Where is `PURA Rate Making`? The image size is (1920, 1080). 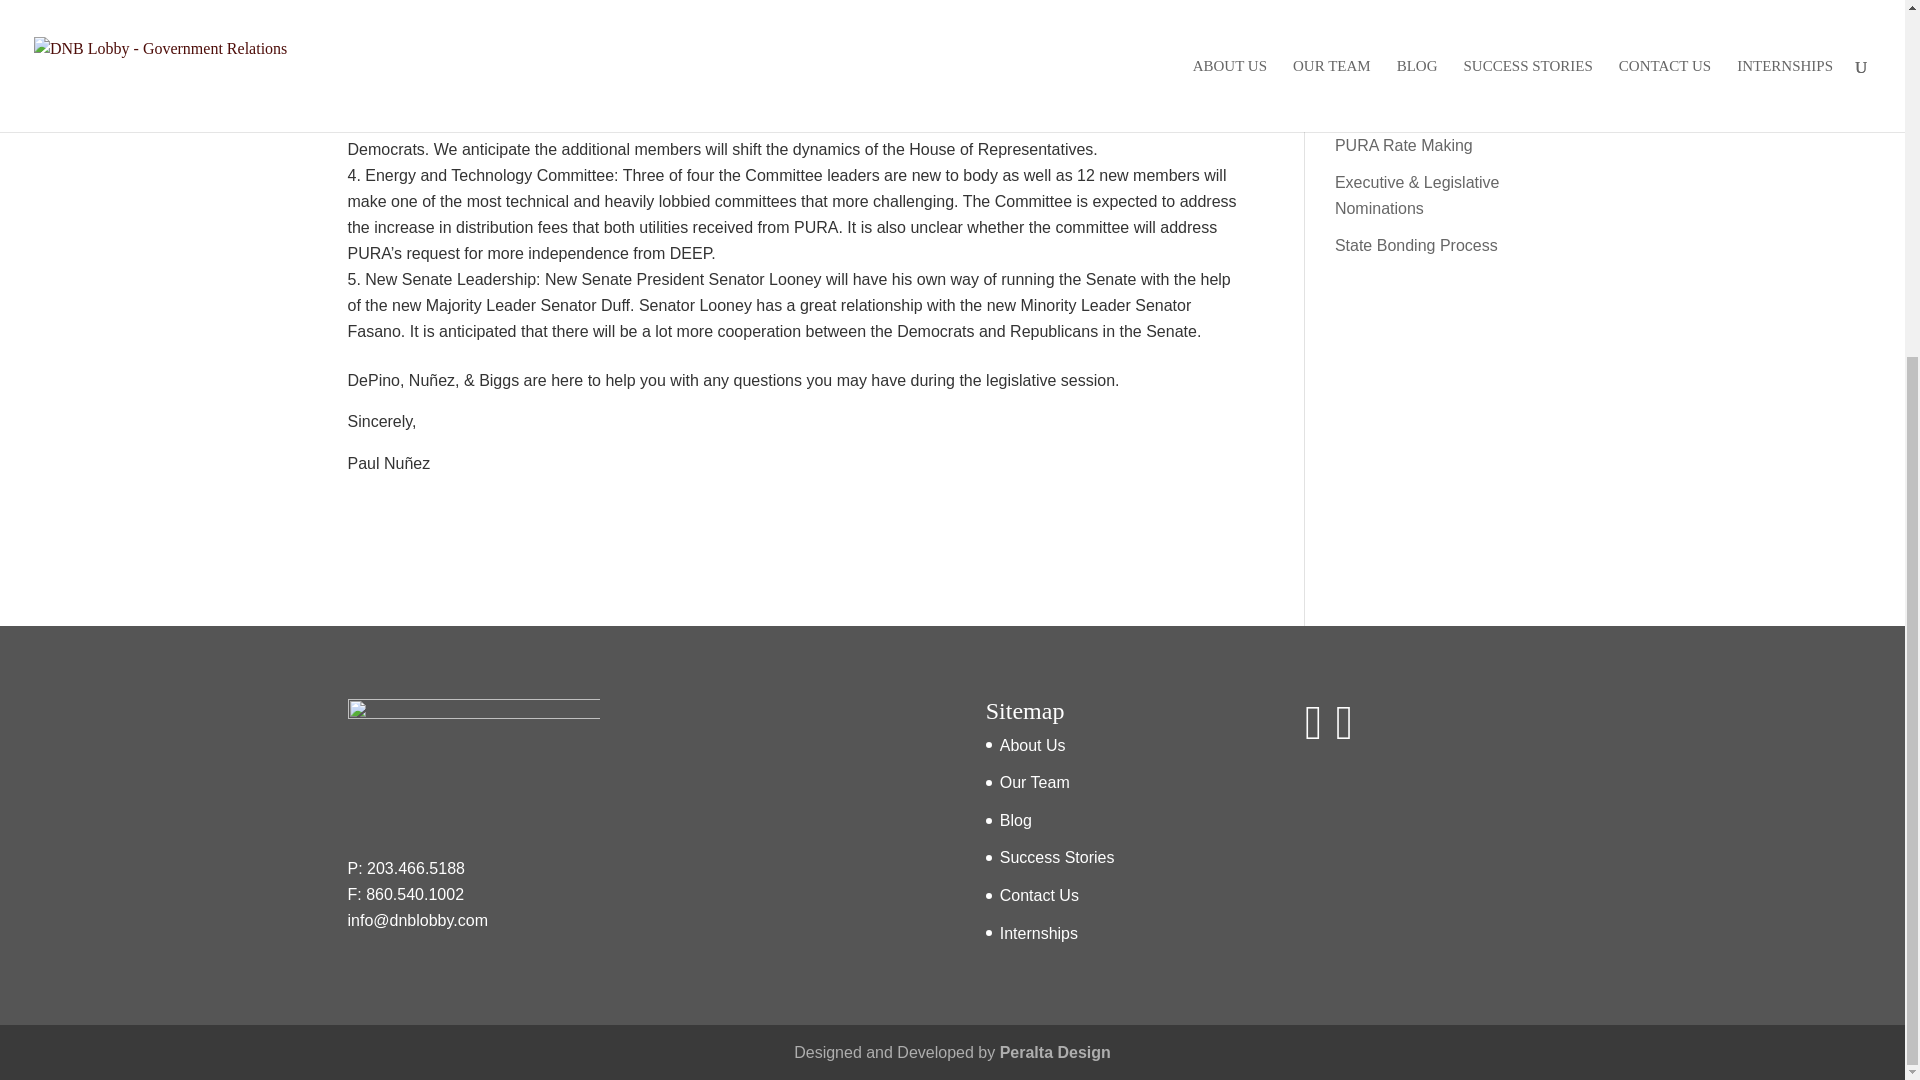
PURA Rate Making is located at coordinates (1403, 146).